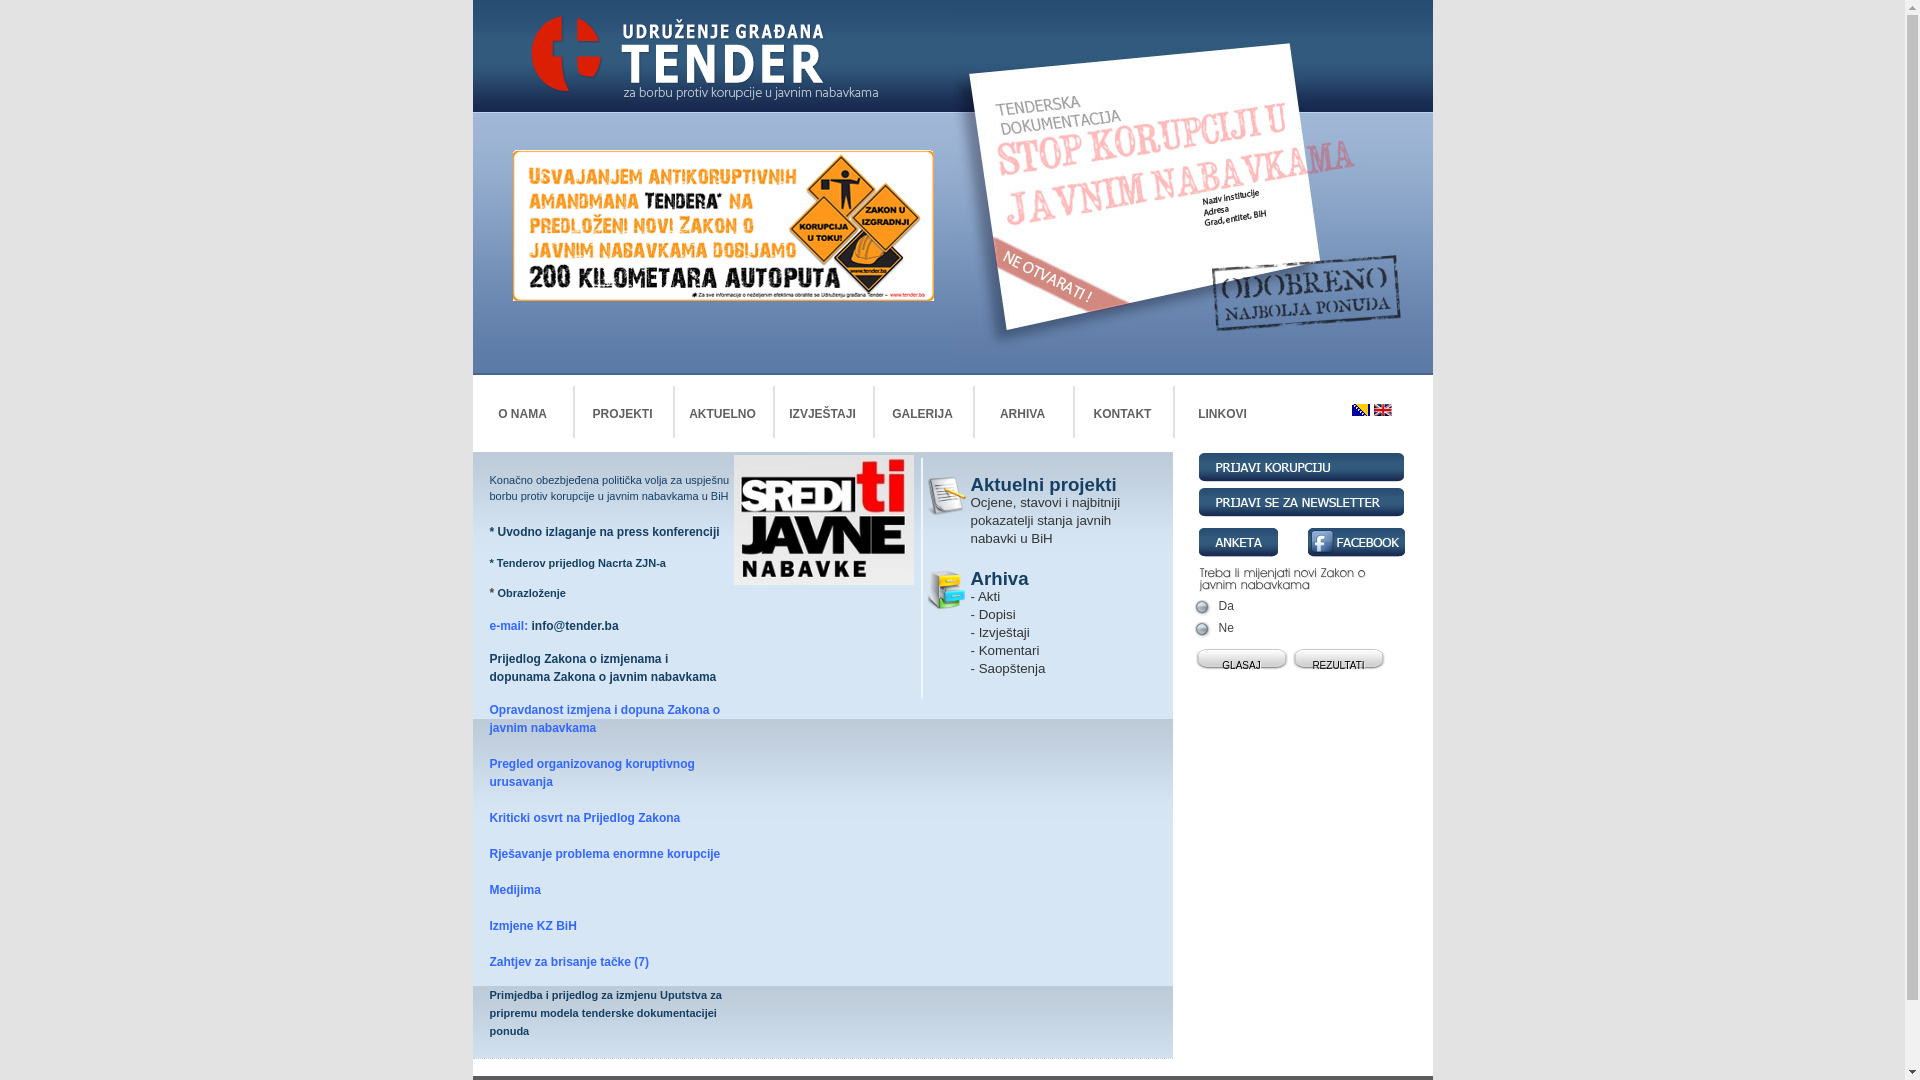 This screenshot has height=1080, width=1920. What do you see at coordinates (999, 578) in the screenshot?
I see `Arhiva` at bounding box center [999, 578].